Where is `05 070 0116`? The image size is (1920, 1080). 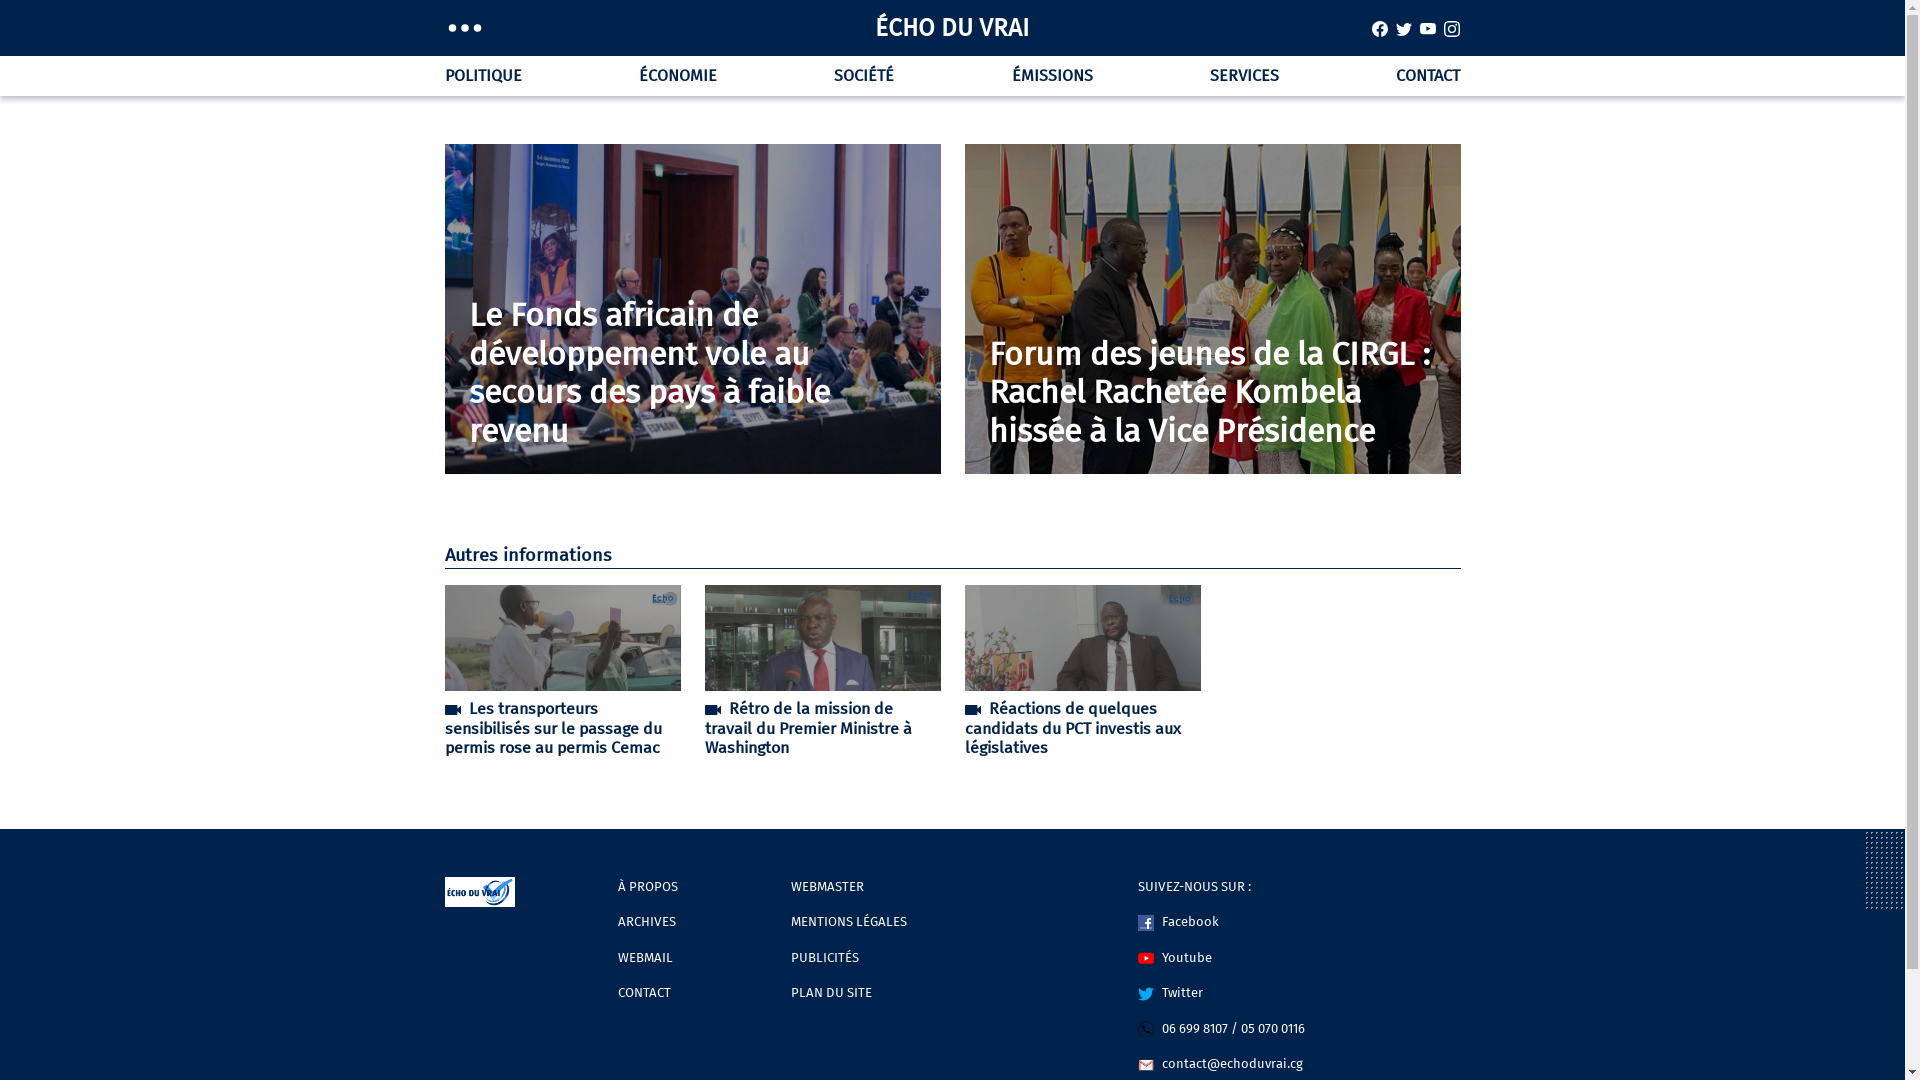
05 070 0116 is located at coordinates (1273, 1028).